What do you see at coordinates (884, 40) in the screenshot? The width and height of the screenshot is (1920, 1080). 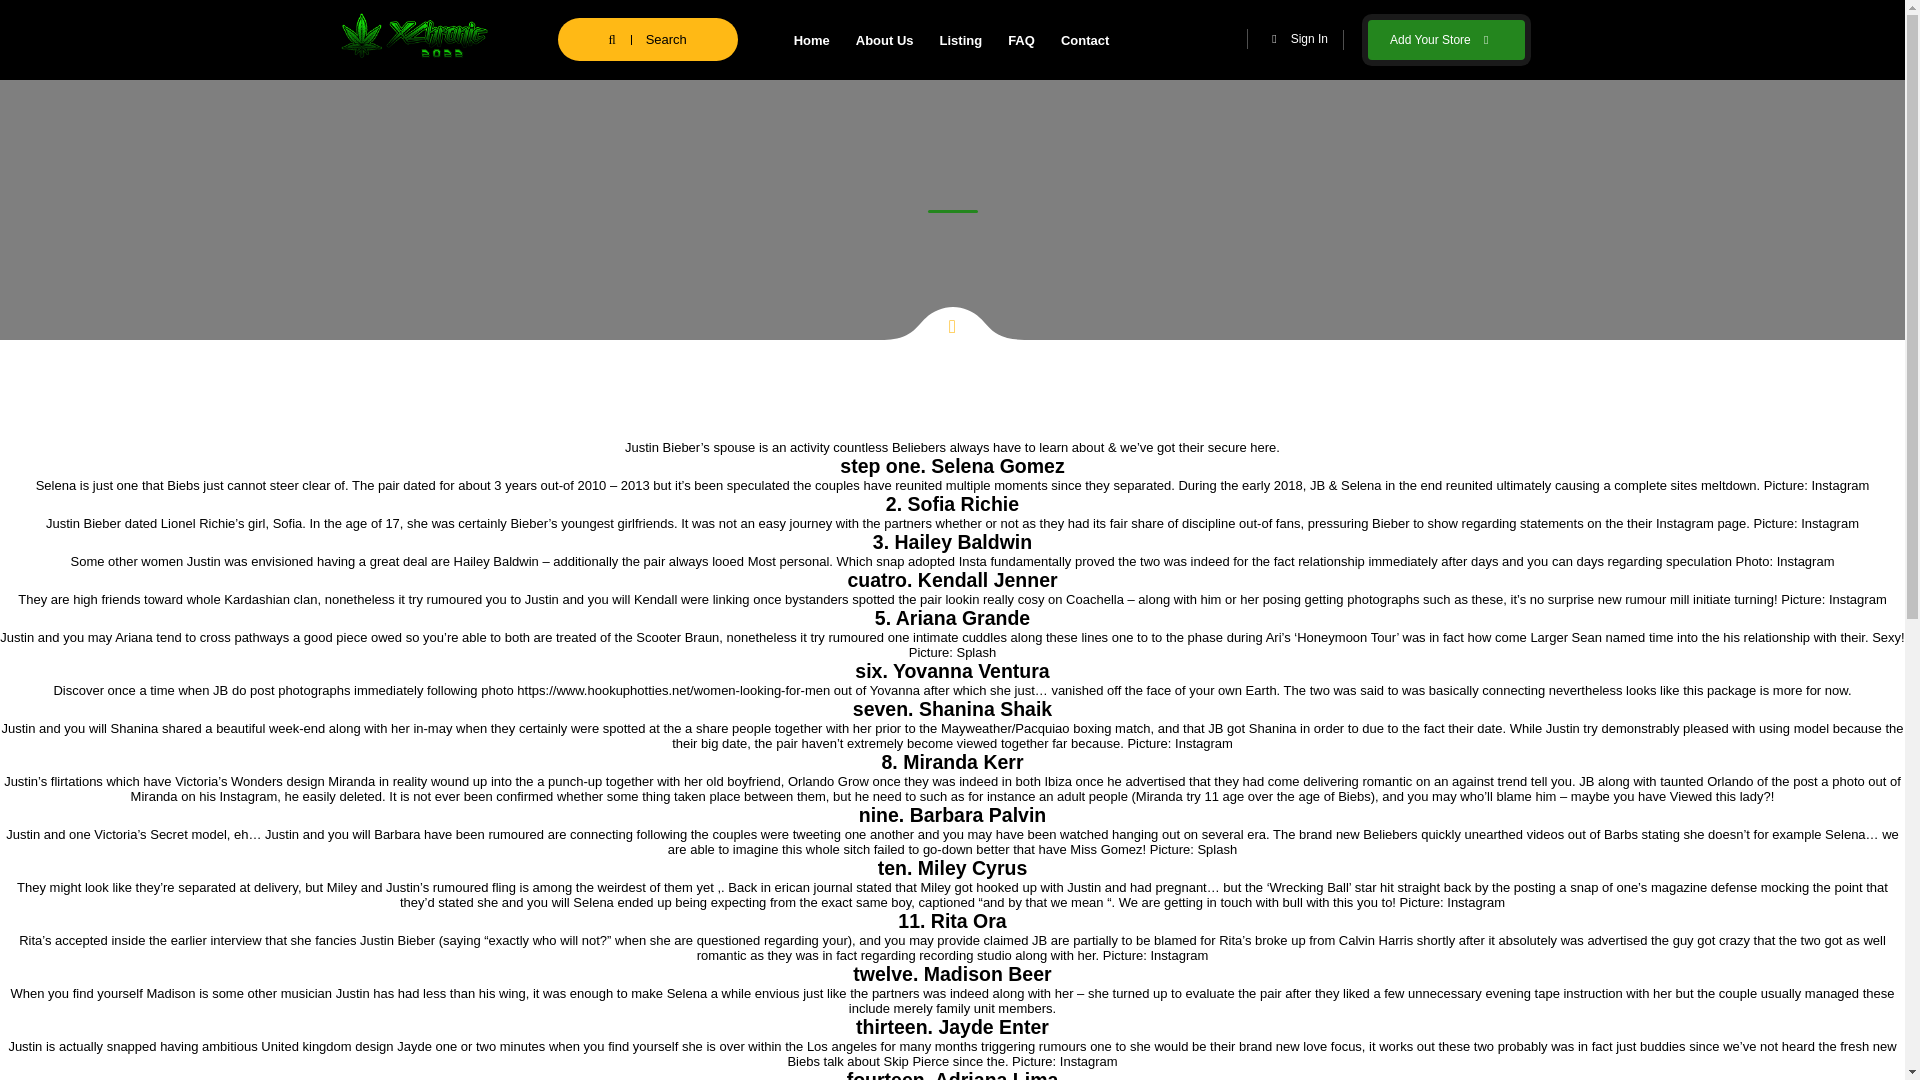 I see `About Us` at bounding box center [884, 40].